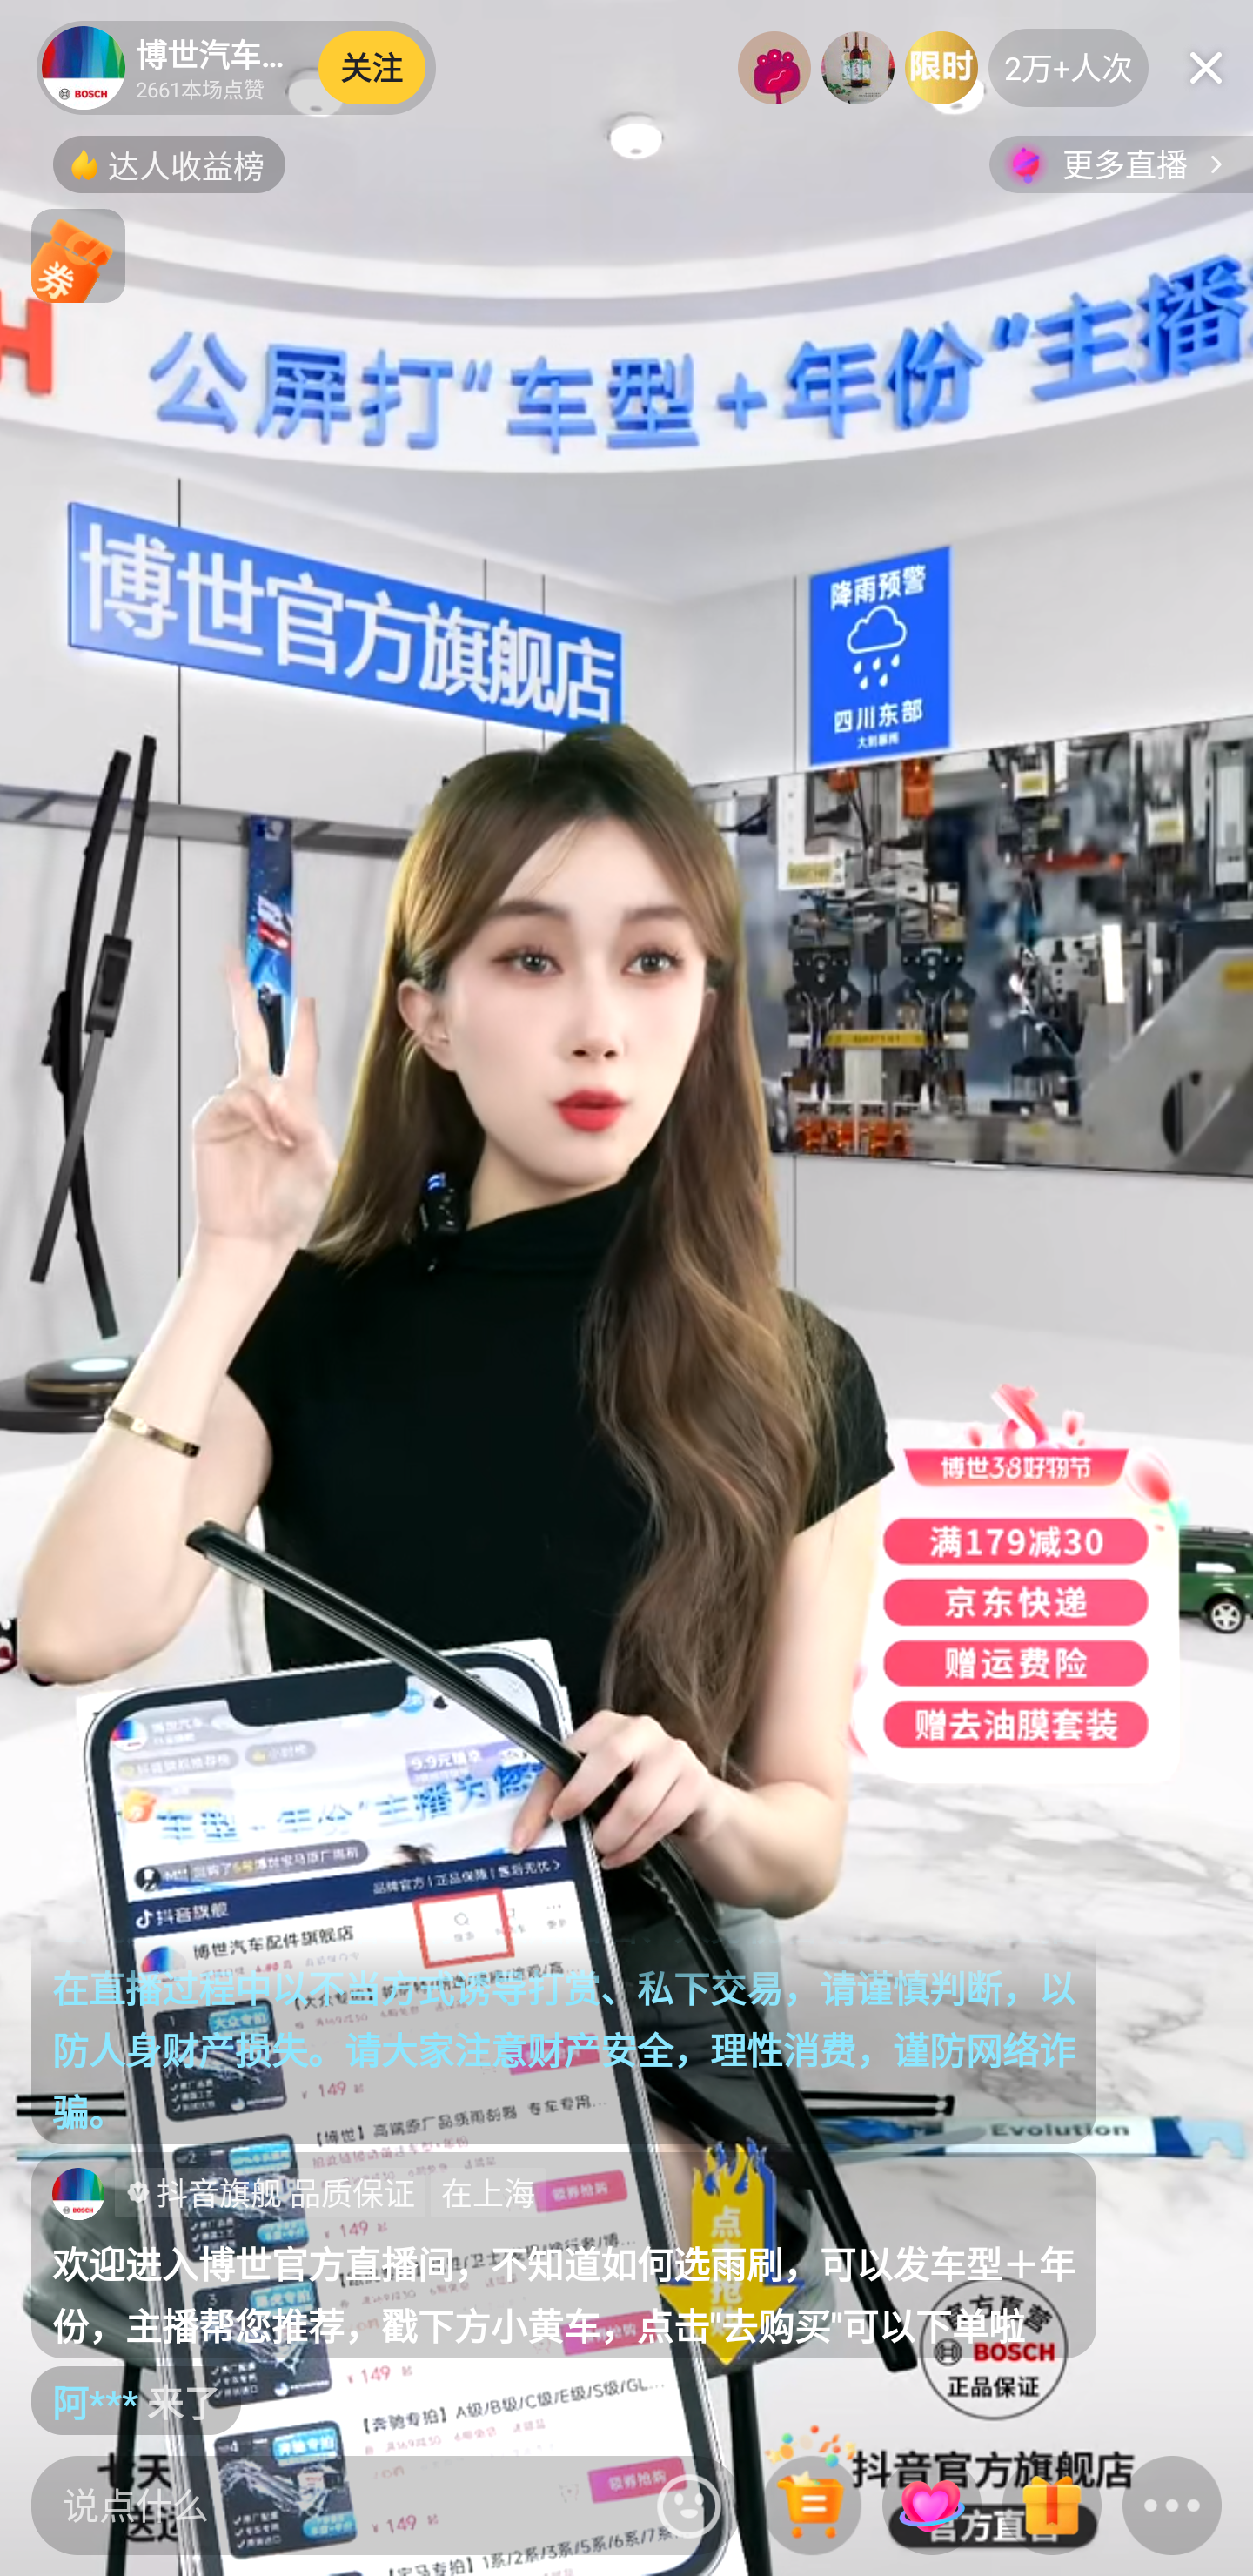 The width and height of the screenshot is (1253, 2576). I want to click on * 吾*** 来了, so click(183, 2400).